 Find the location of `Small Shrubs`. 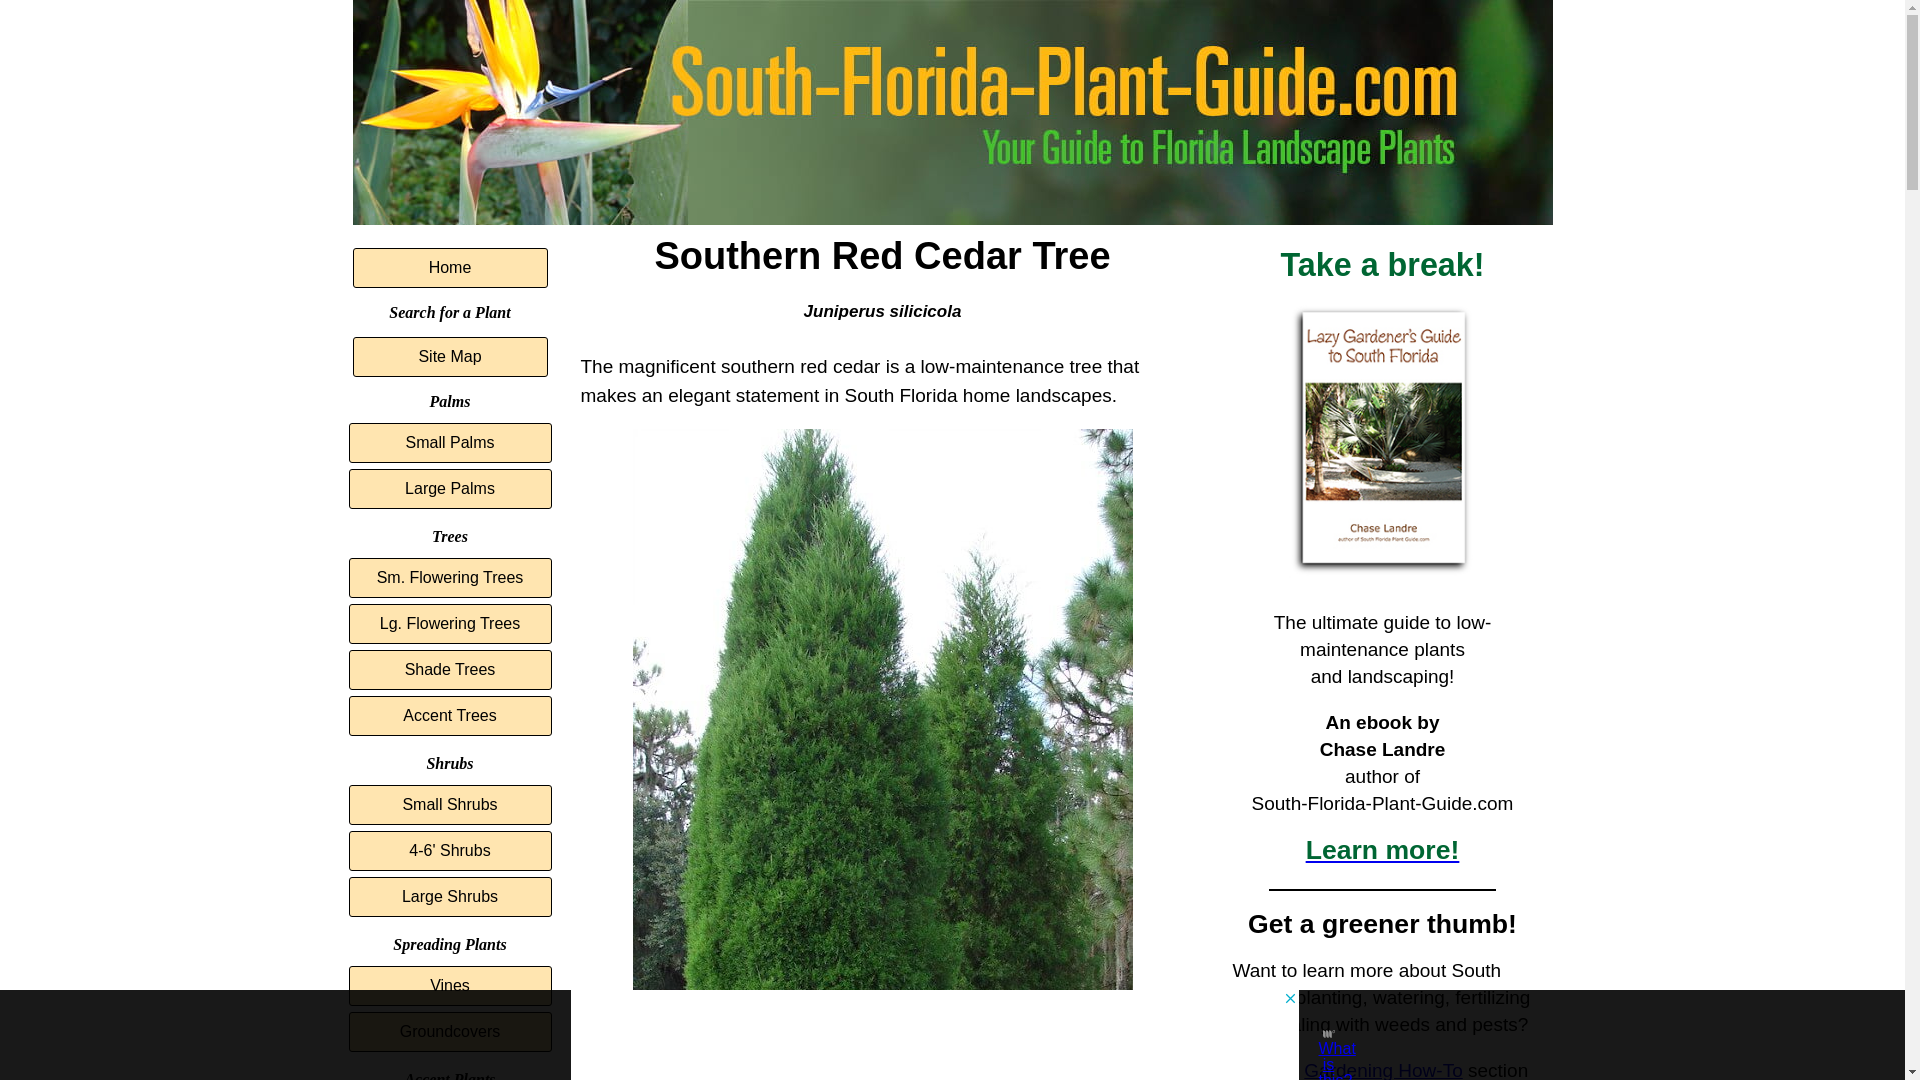

Small Shrubs is located at coordinates (449, 805).